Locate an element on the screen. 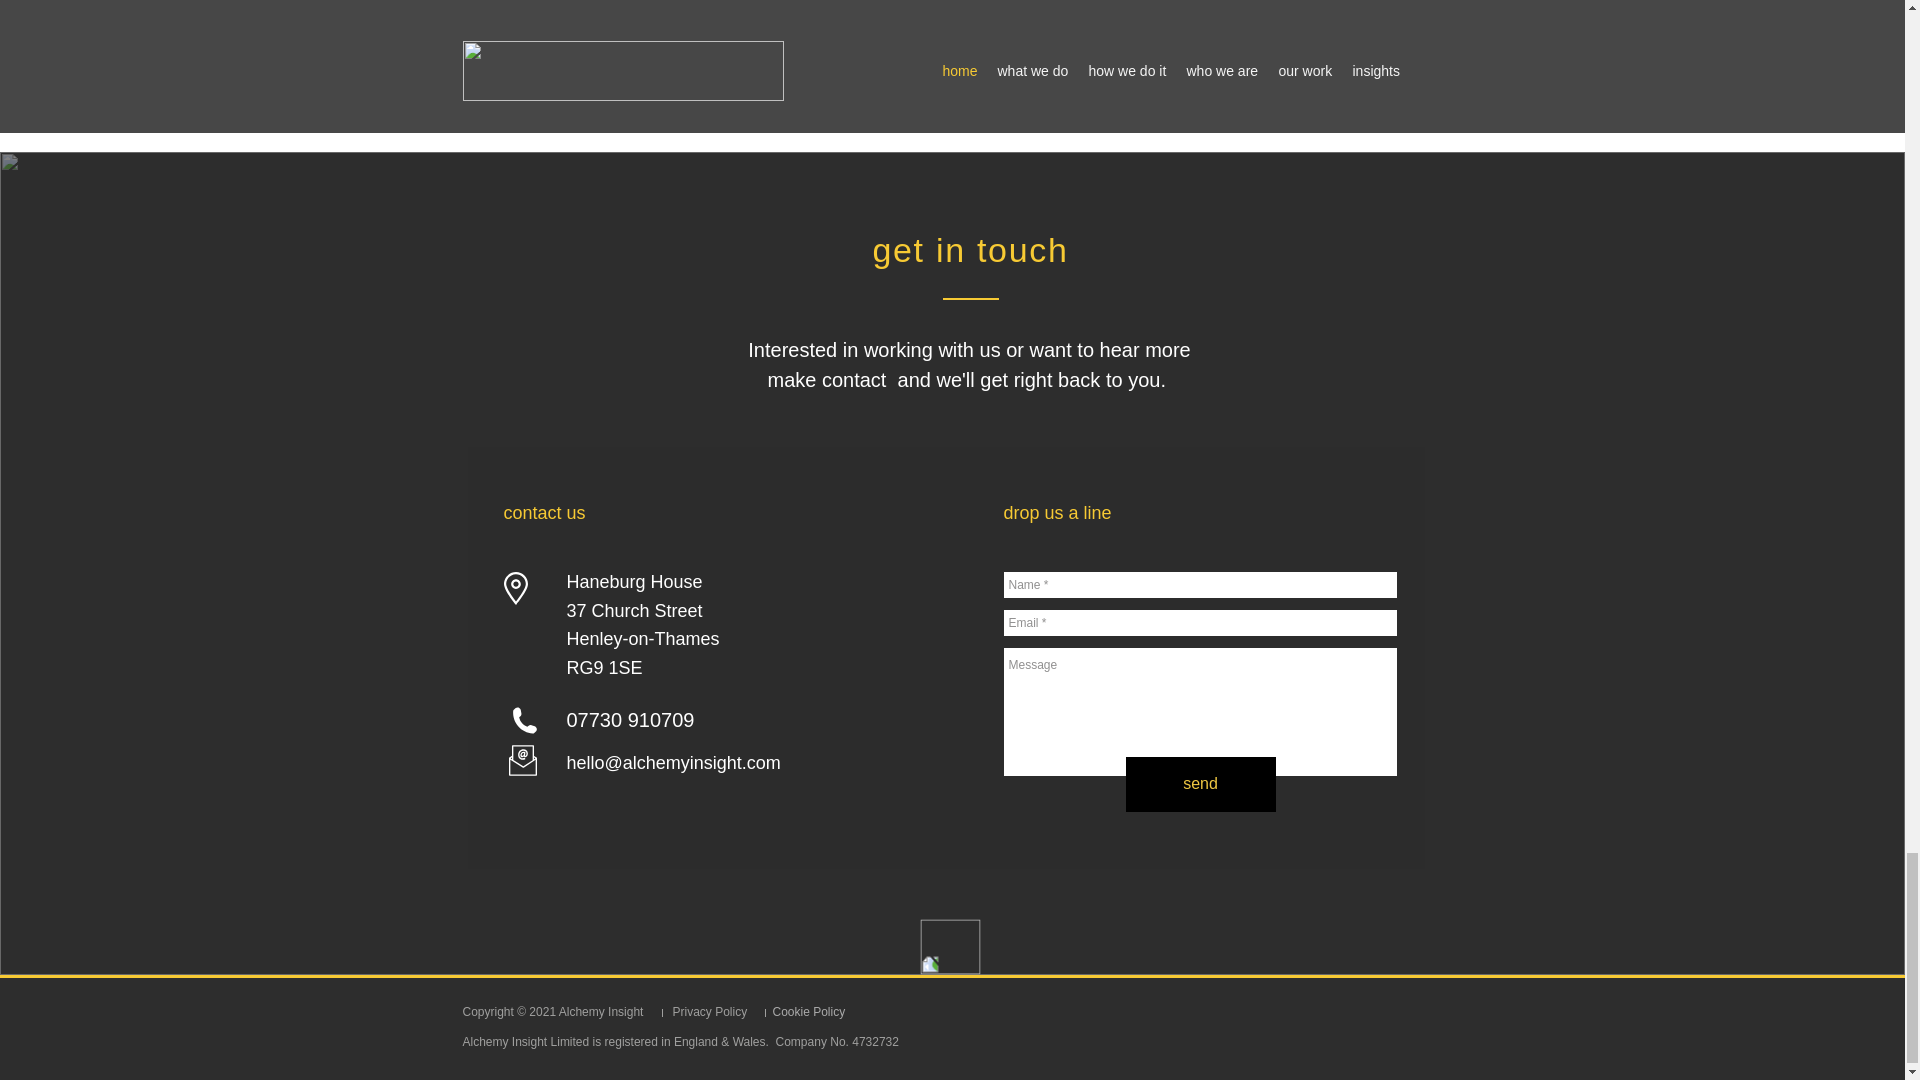 Image resolution: width=1920 pixels, height=1080 pixels. send is located at coordinates (1200, 784).